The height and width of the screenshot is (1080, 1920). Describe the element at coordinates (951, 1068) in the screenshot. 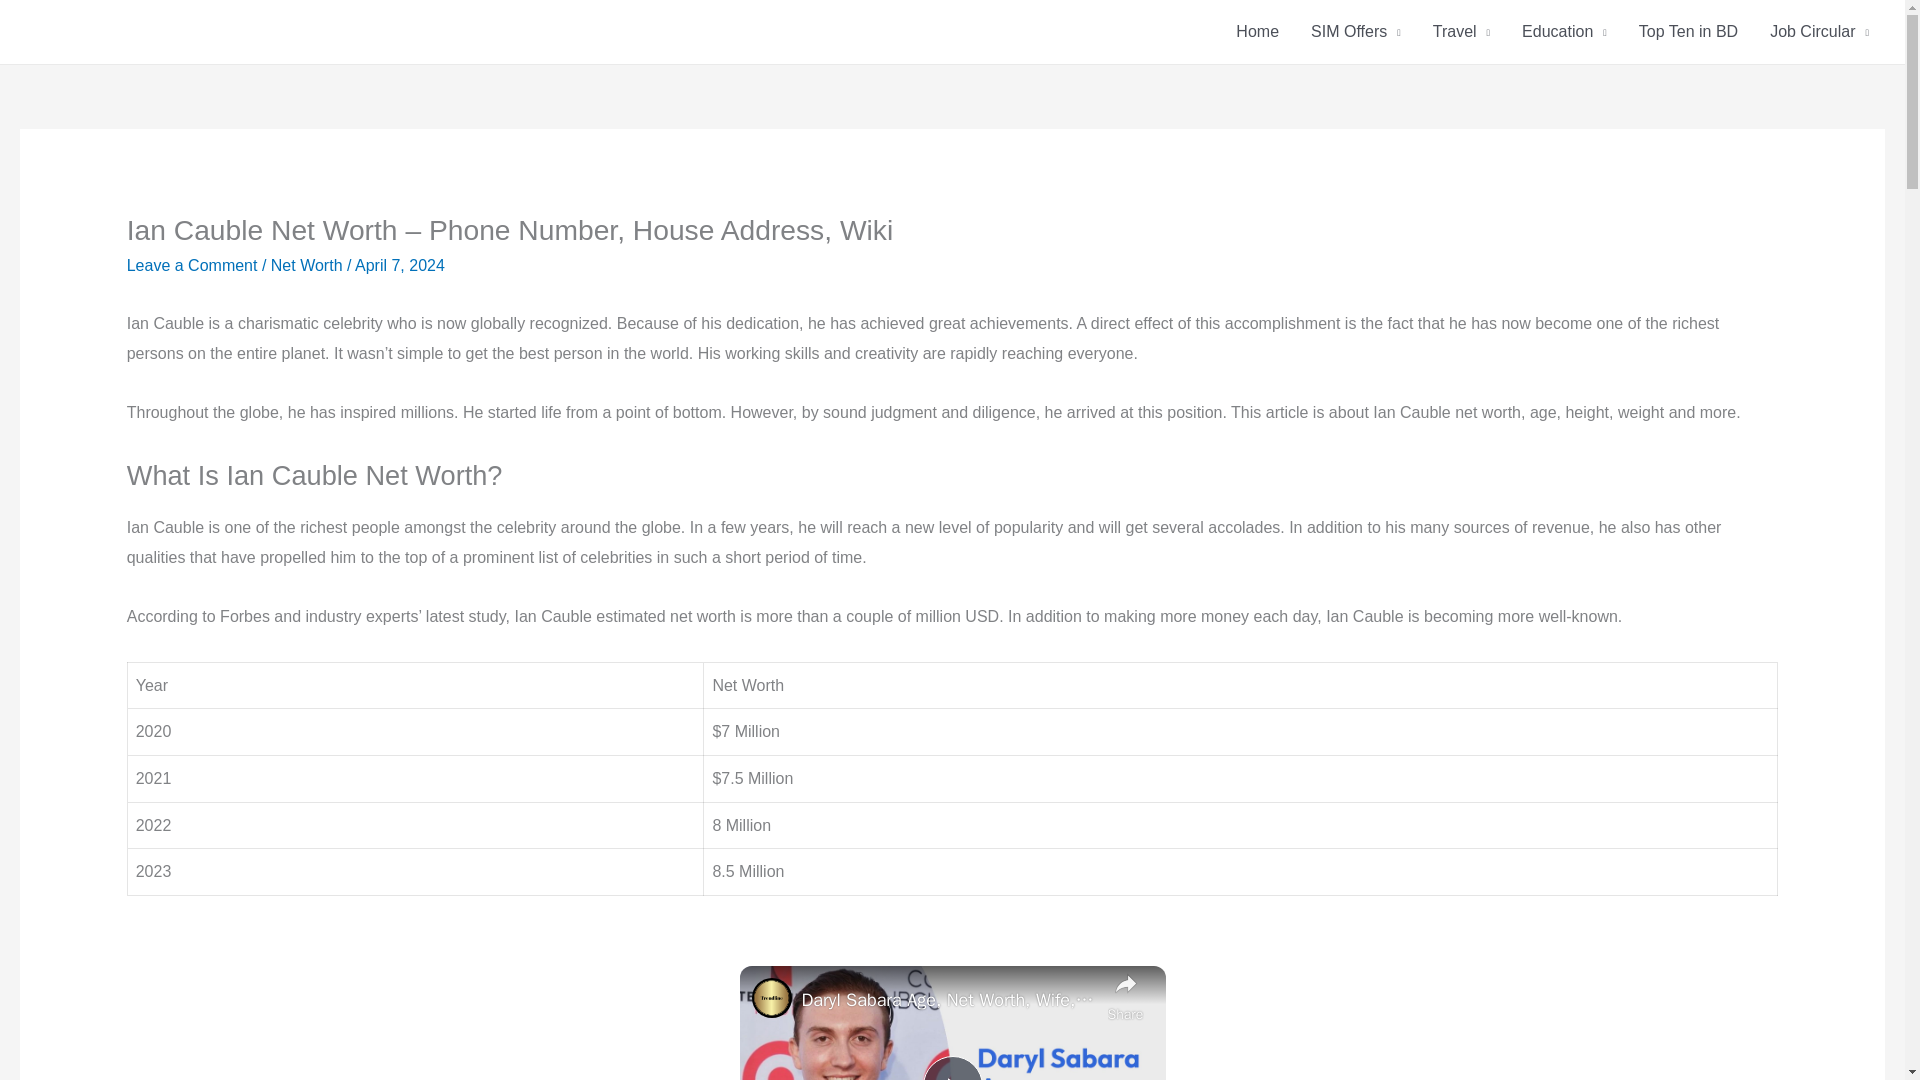

I see `Play Video` at that location.